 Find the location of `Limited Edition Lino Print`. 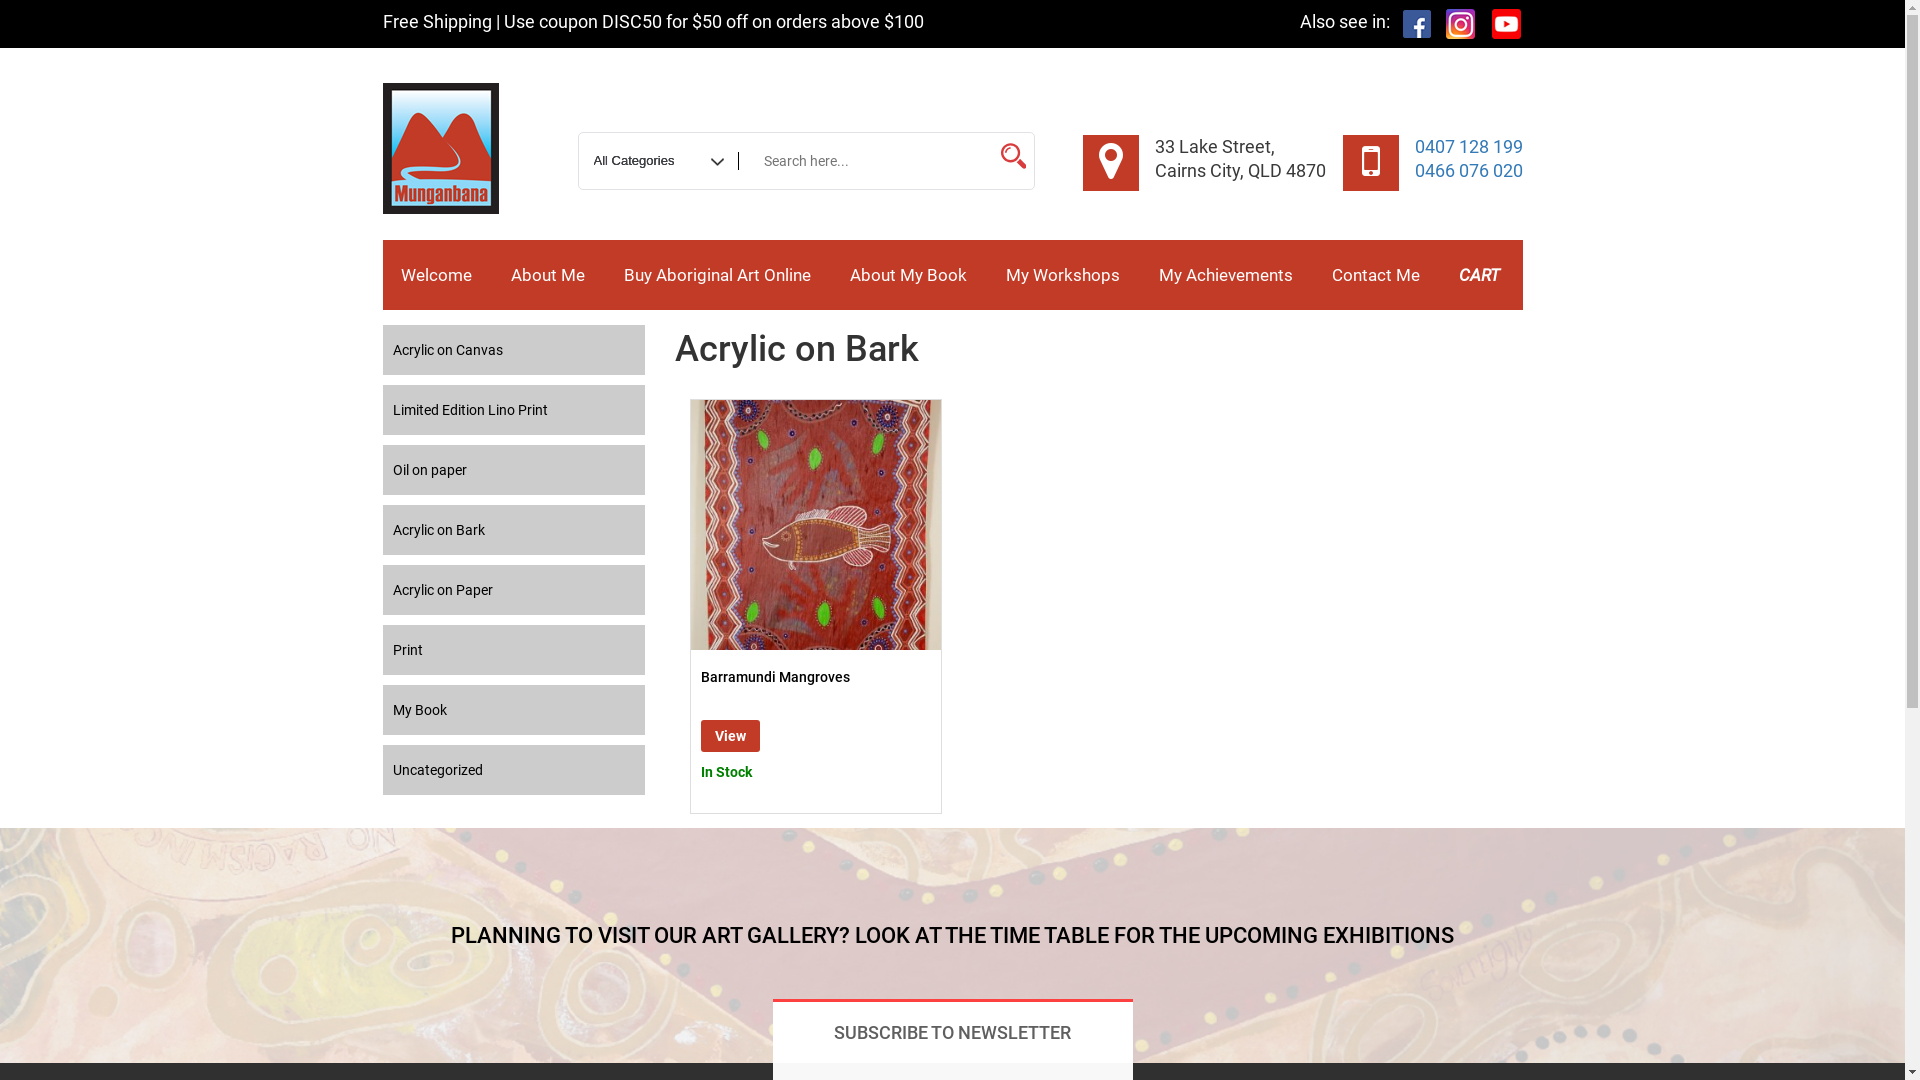

Limited Edition Lino Print is located at coordinates (514, 410).